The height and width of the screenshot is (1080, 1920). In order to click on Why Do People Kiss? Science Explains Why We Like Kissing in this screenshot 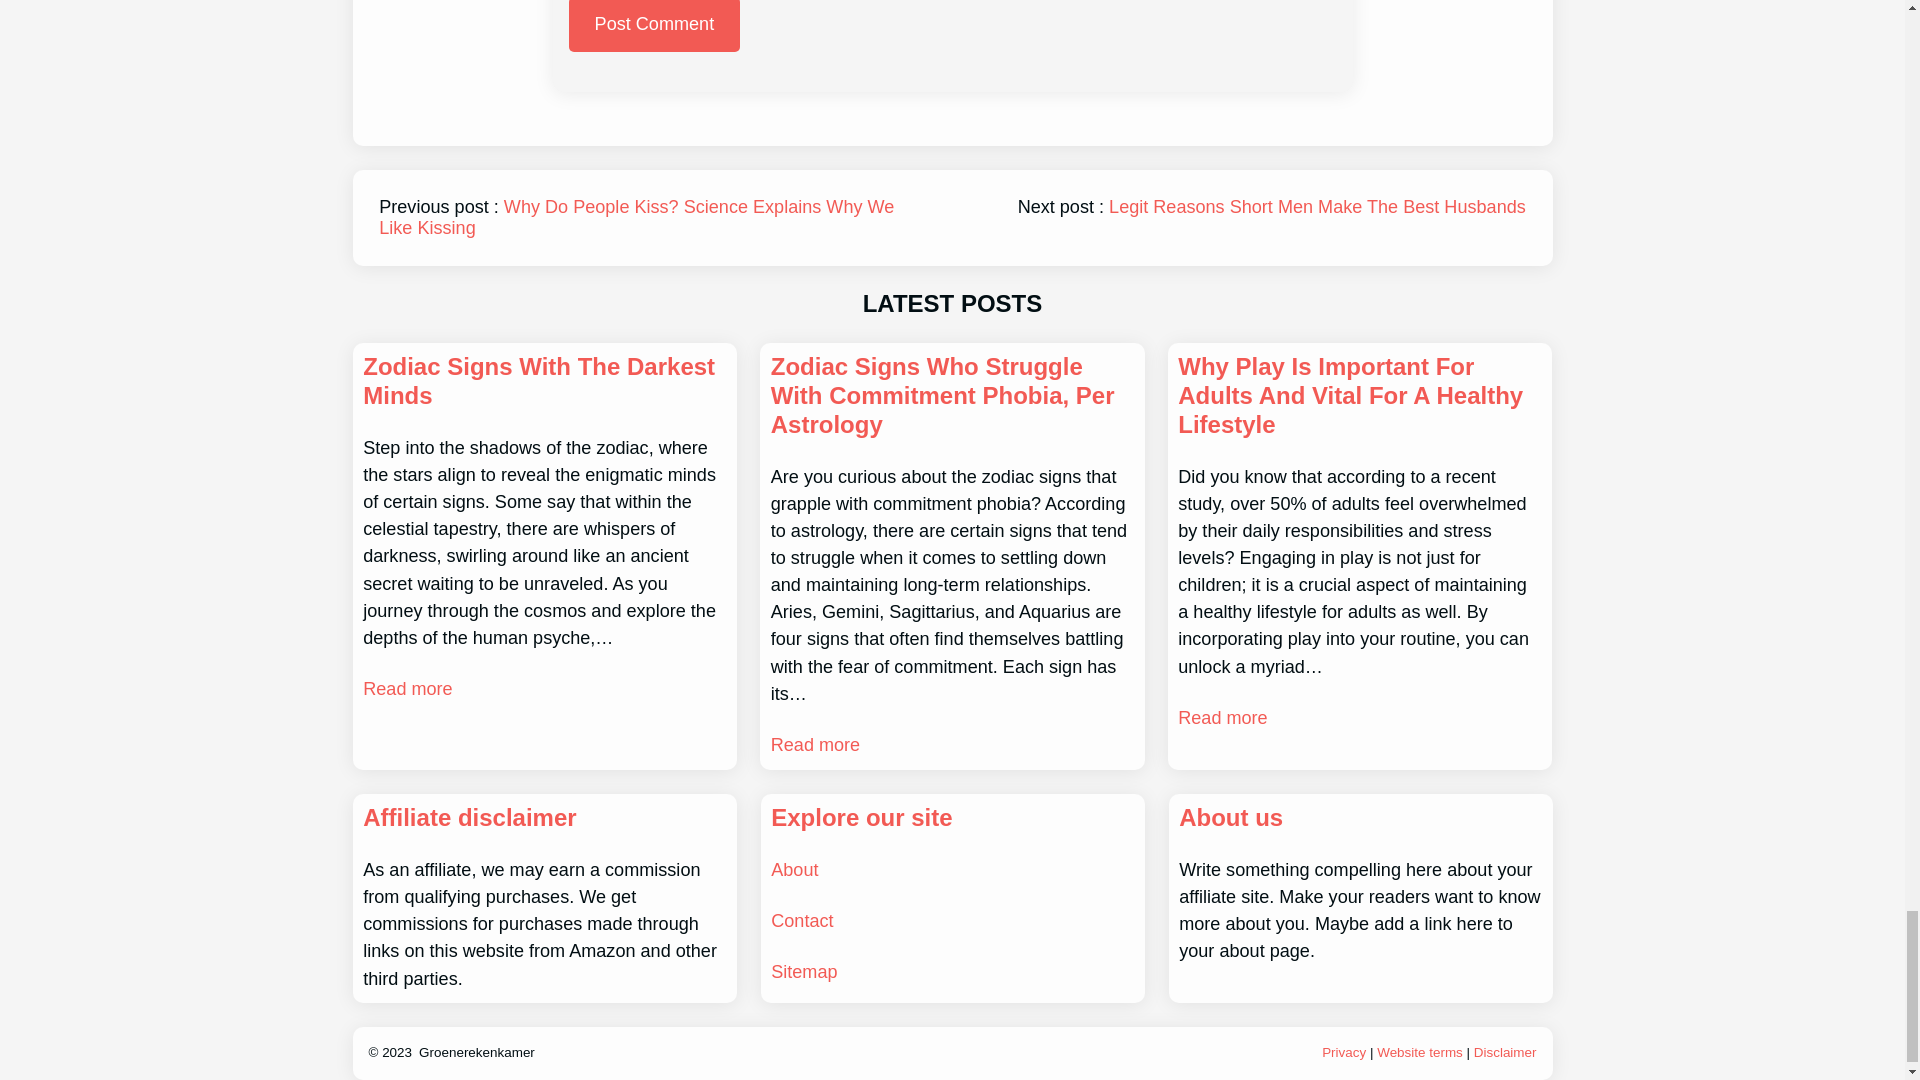, I will do `click(636, 216)`.